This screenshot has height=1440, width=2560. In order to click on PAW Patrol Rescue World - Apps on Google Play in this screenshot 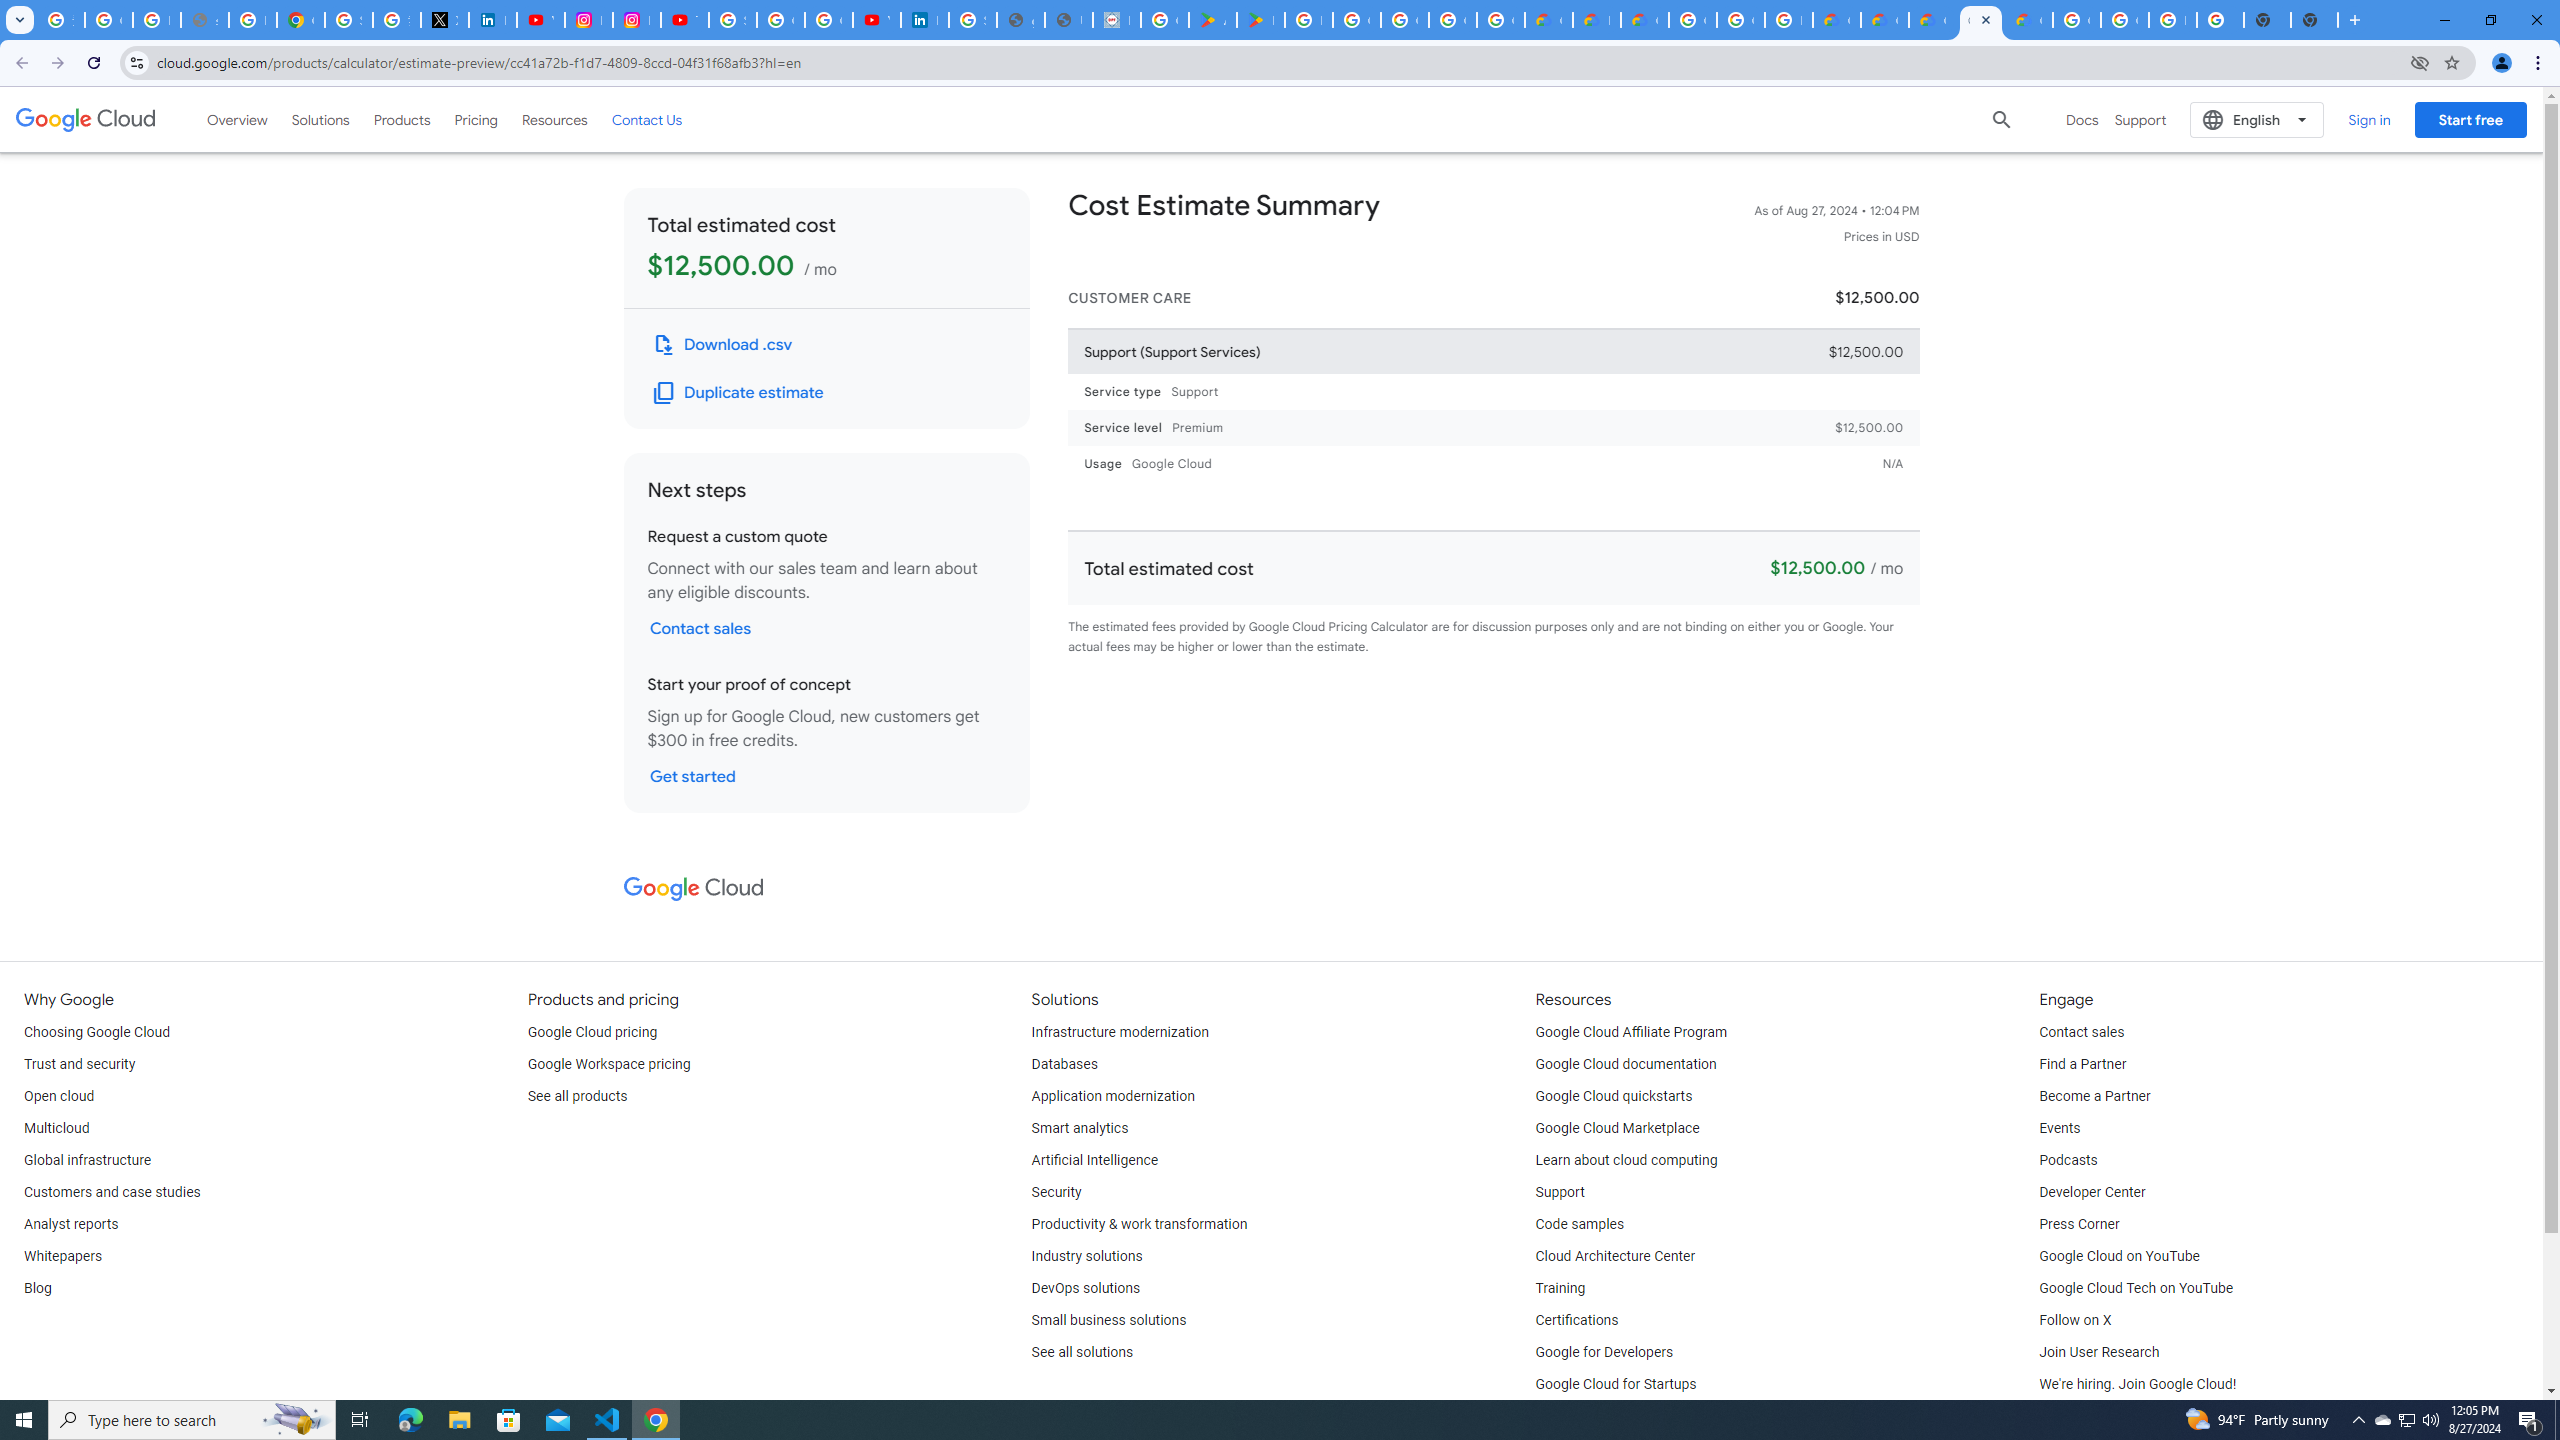, I will do `click(1260, 20)`.